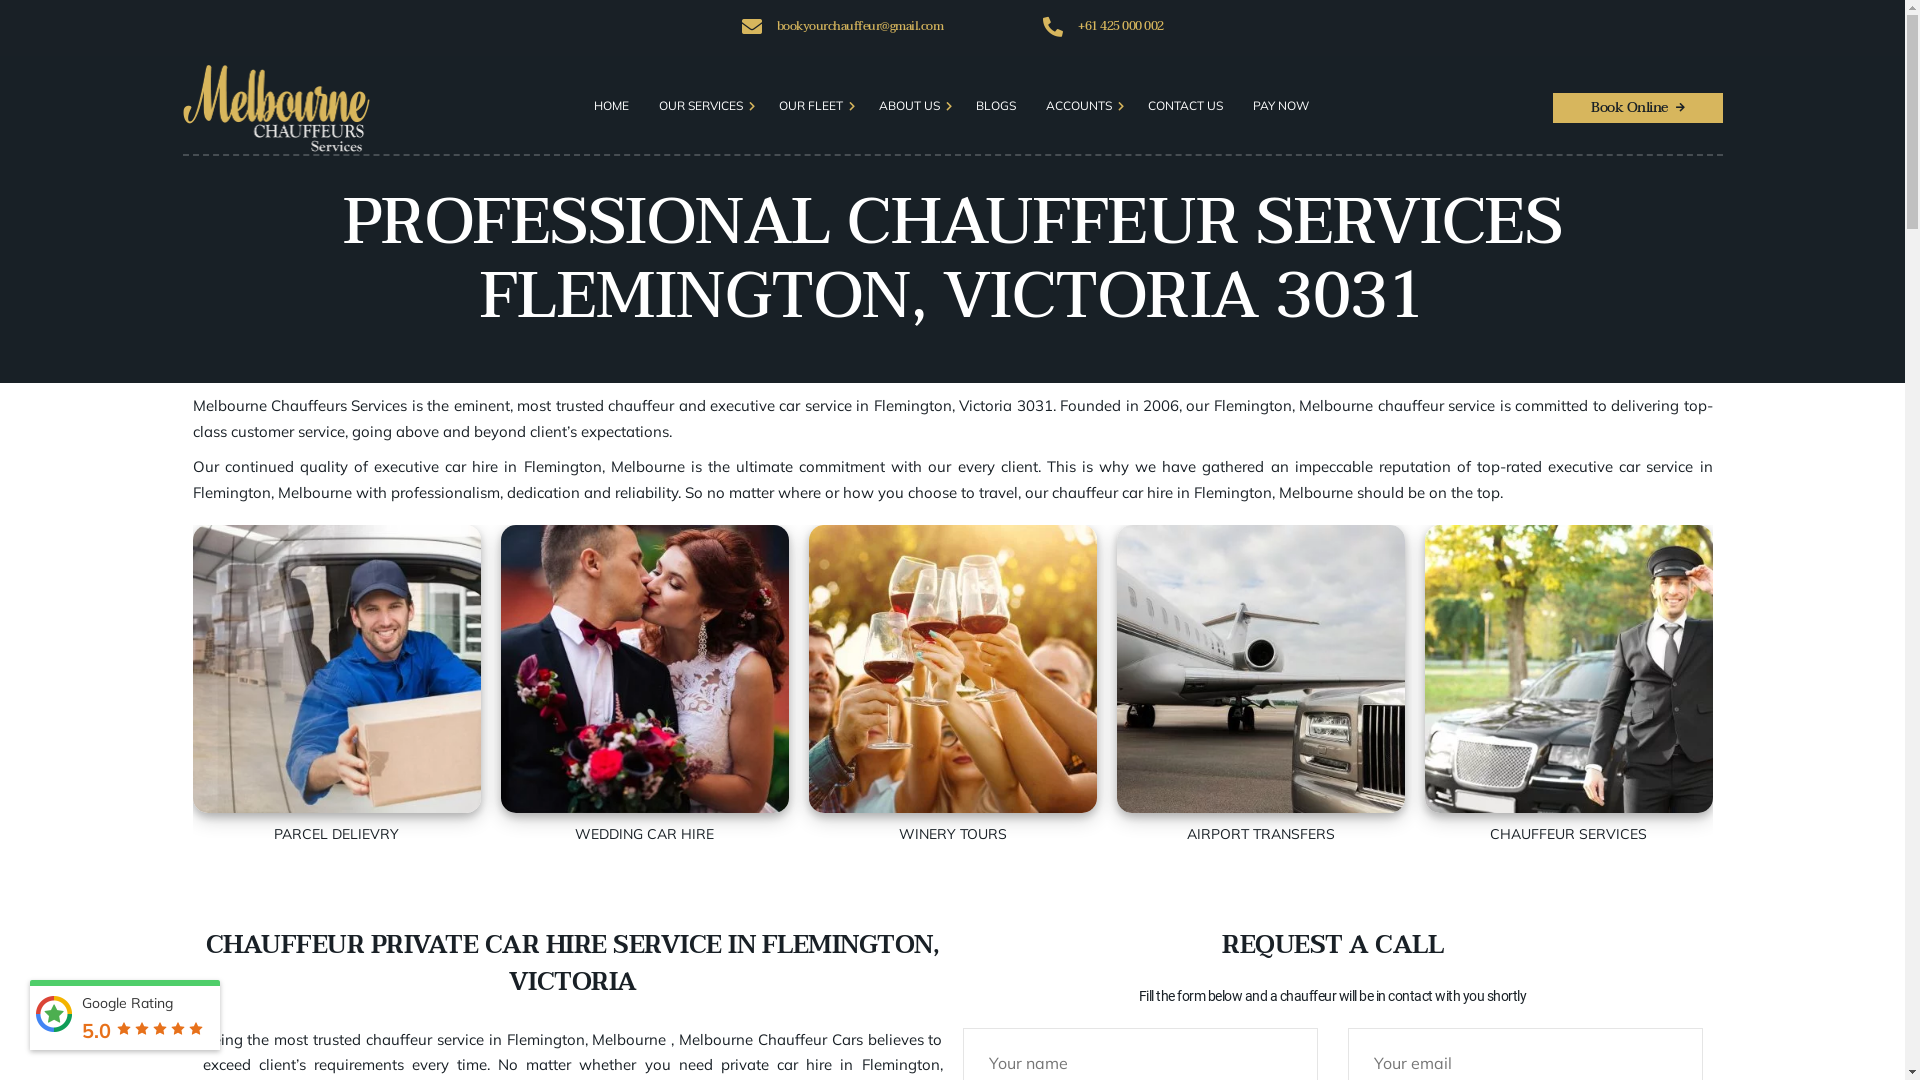 This screenshot has width=1920, height=1080. I want to click on Book Online, so click(1637, 108).